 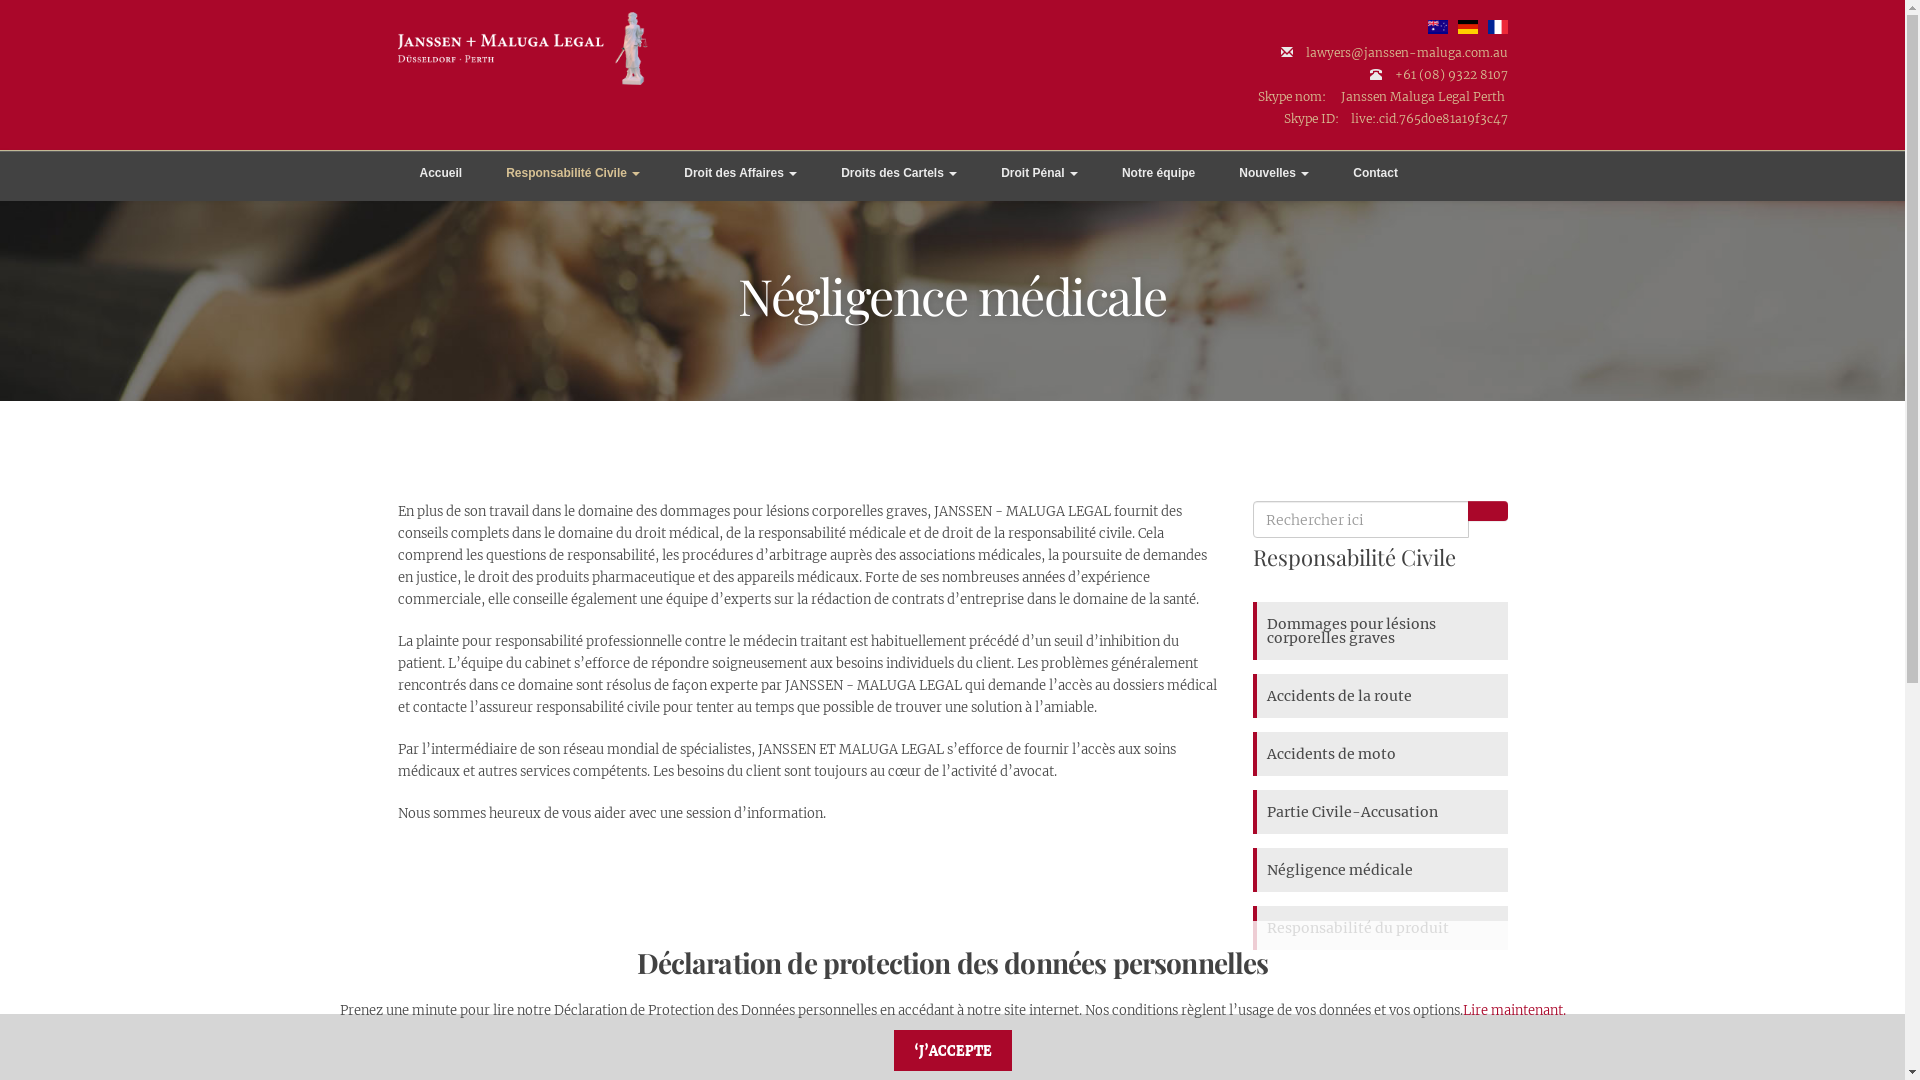 I want to click on Droit des Affaires, so click(x=740, y=178).